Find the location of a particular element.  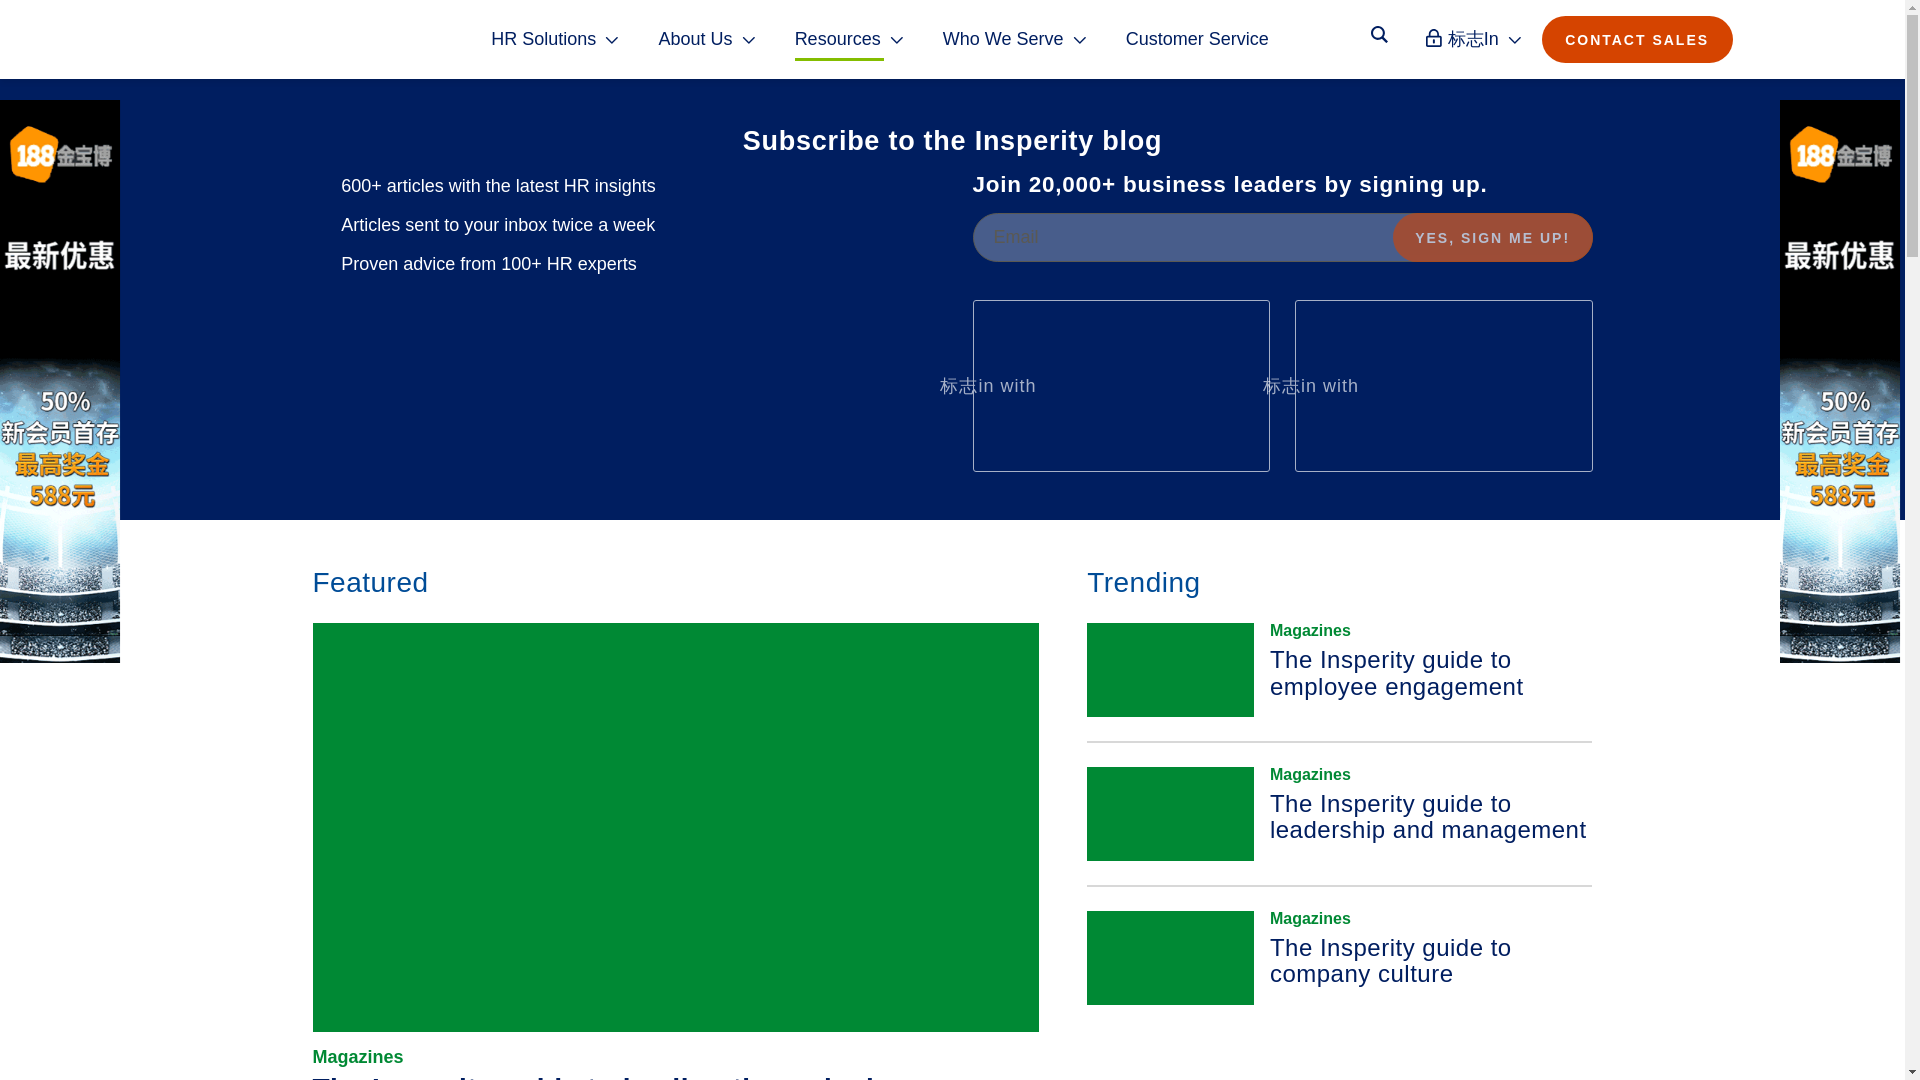

Yes, sign me up! is located at coordinates (1493, 237).